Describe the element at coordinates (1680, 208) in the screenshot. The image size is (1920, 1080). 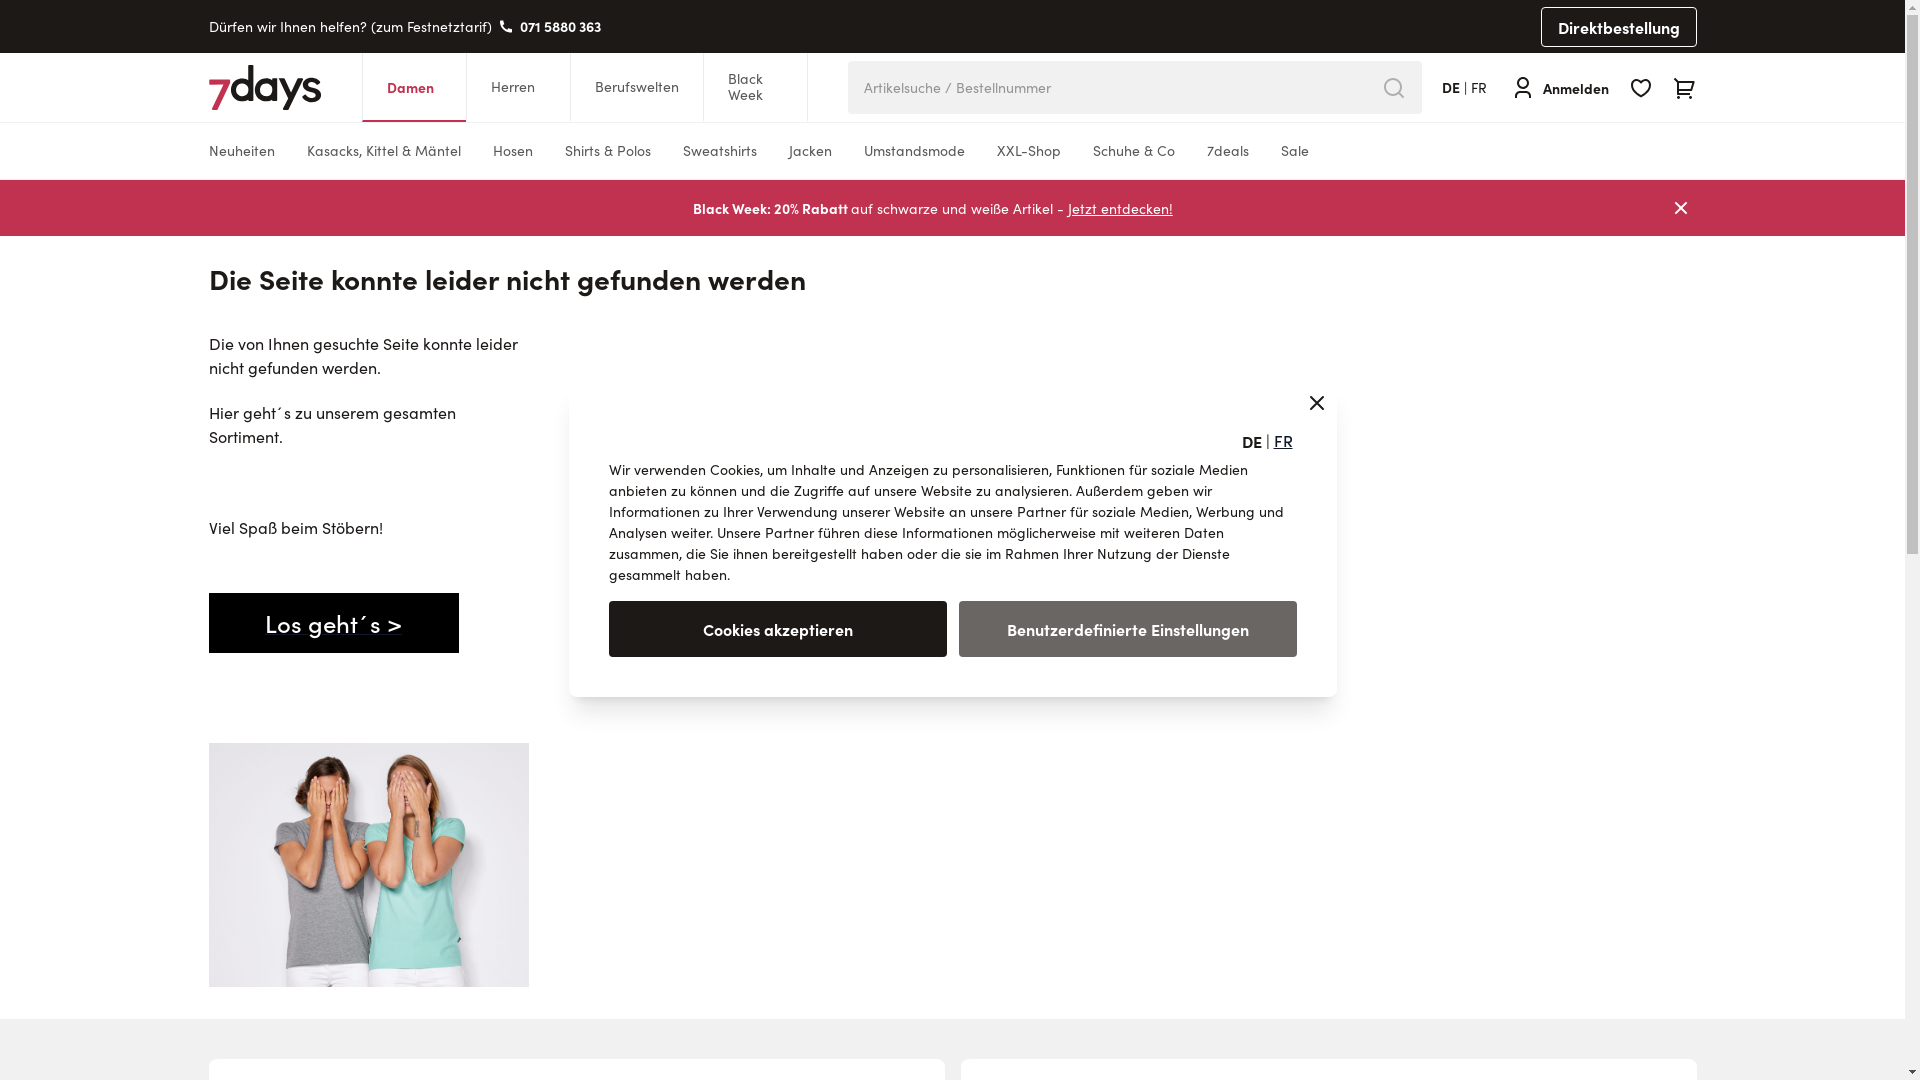
I see `Close permanently` at that location.